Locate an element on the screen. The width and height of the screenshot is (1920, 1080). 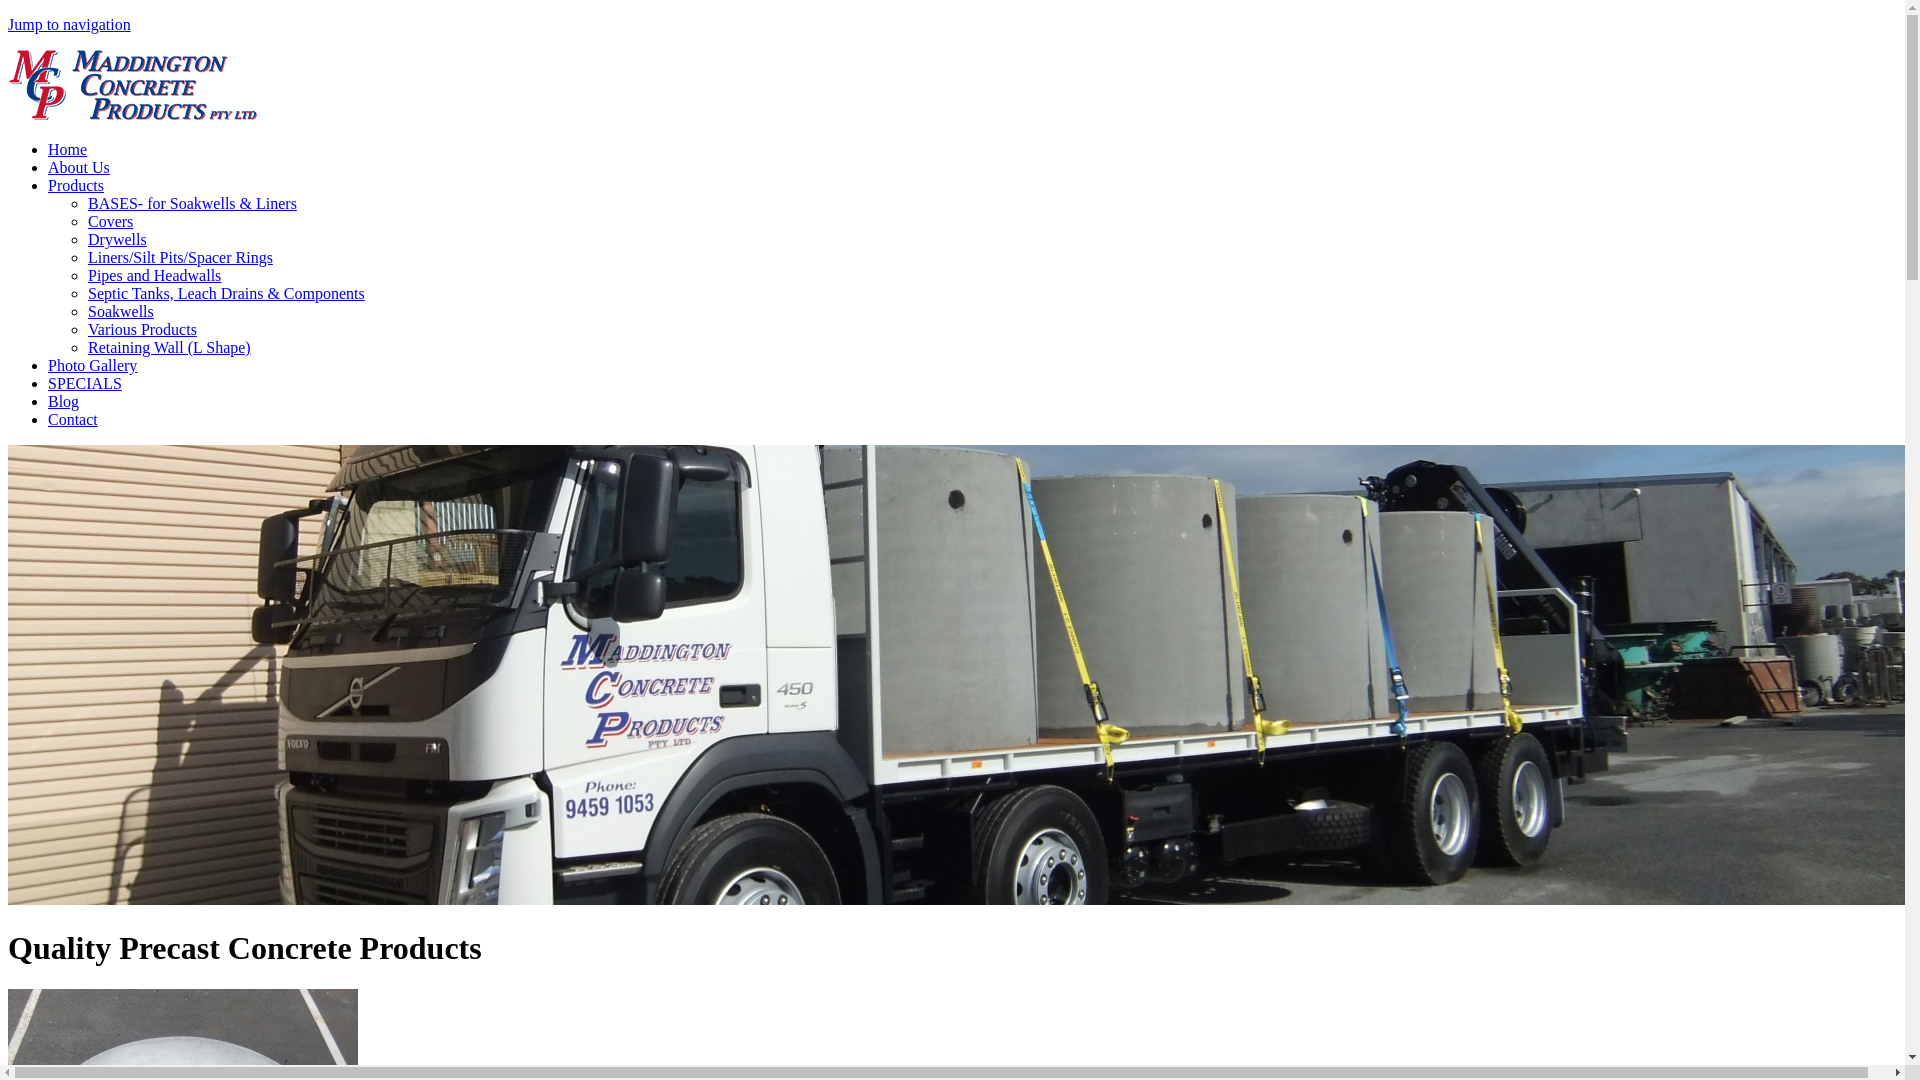
Covers is located at coordinates (110, 222).